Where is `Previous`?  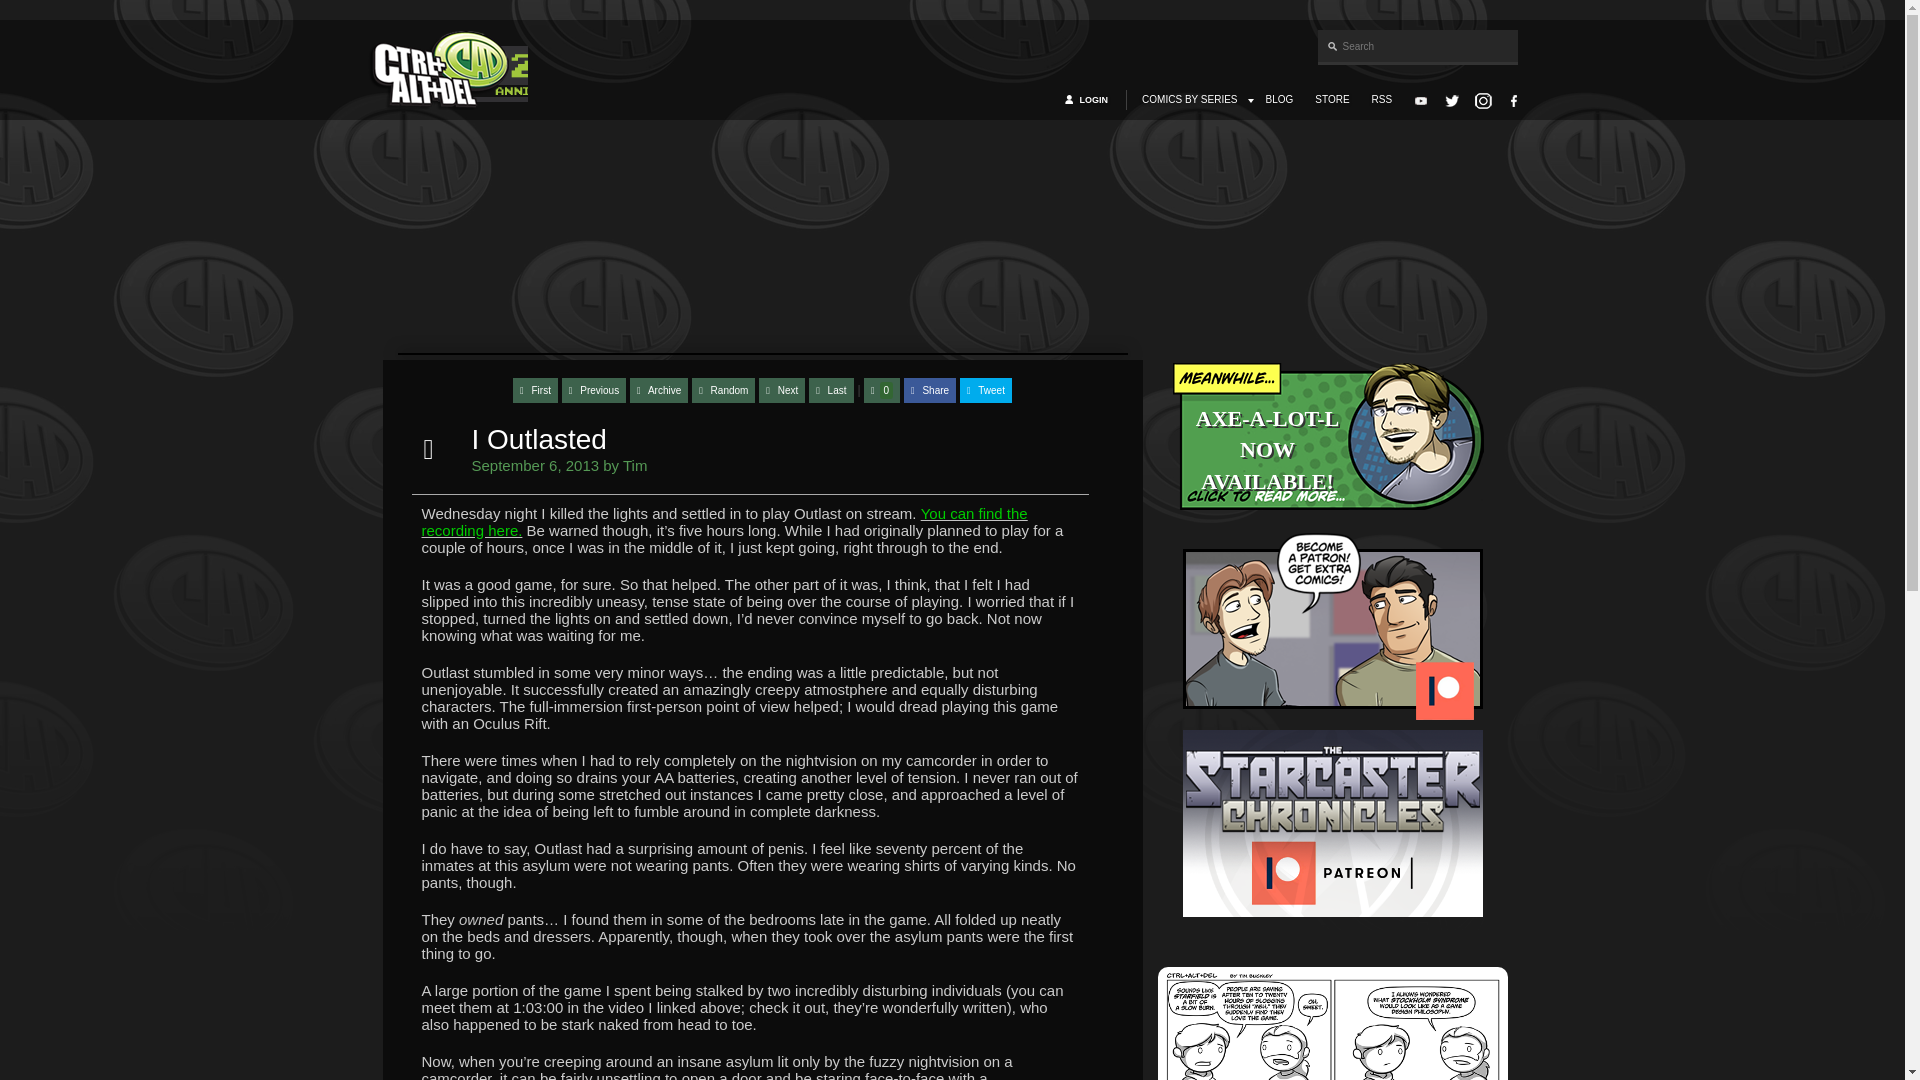 Previous is located at coordinates (594, 390).